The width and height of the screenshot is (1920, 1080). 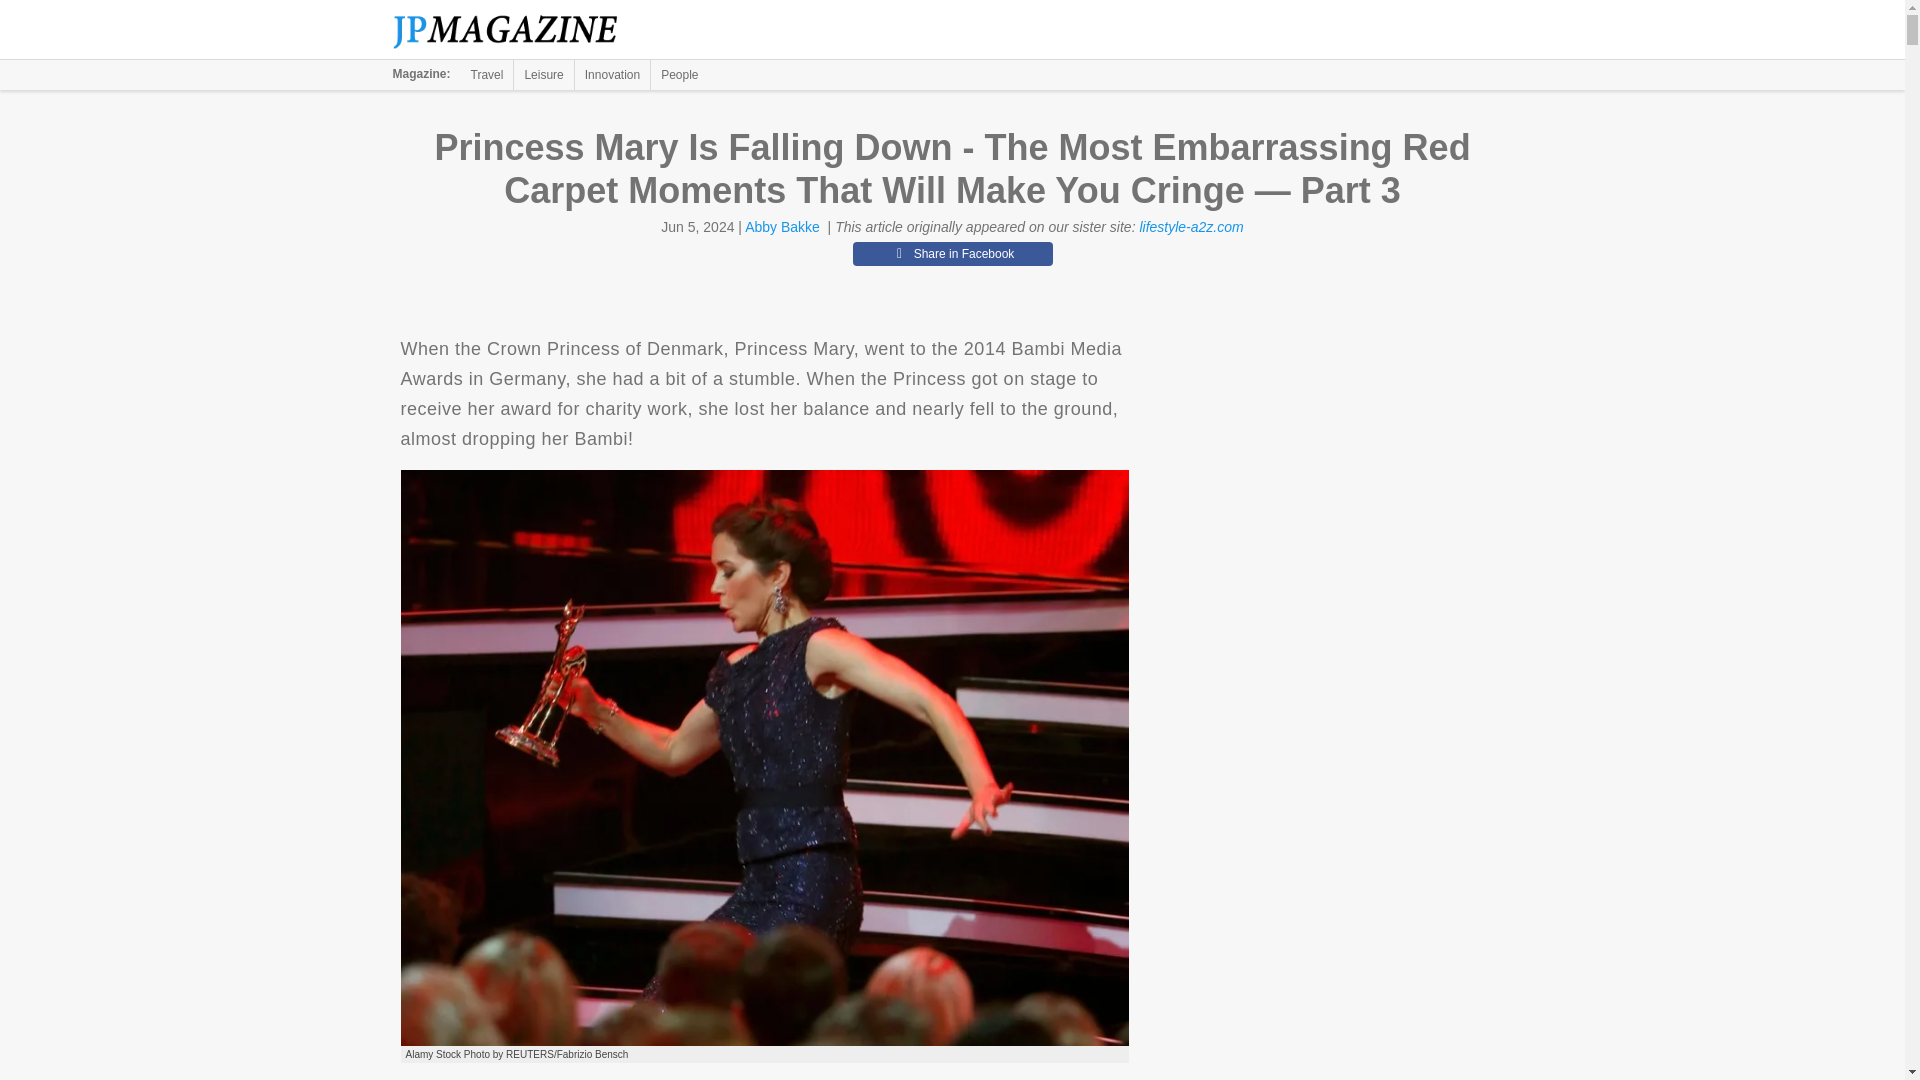 What do you see at coordinates (543, 74) in the screenshot?
I see `Leisure` at bounding box center [543, 74].